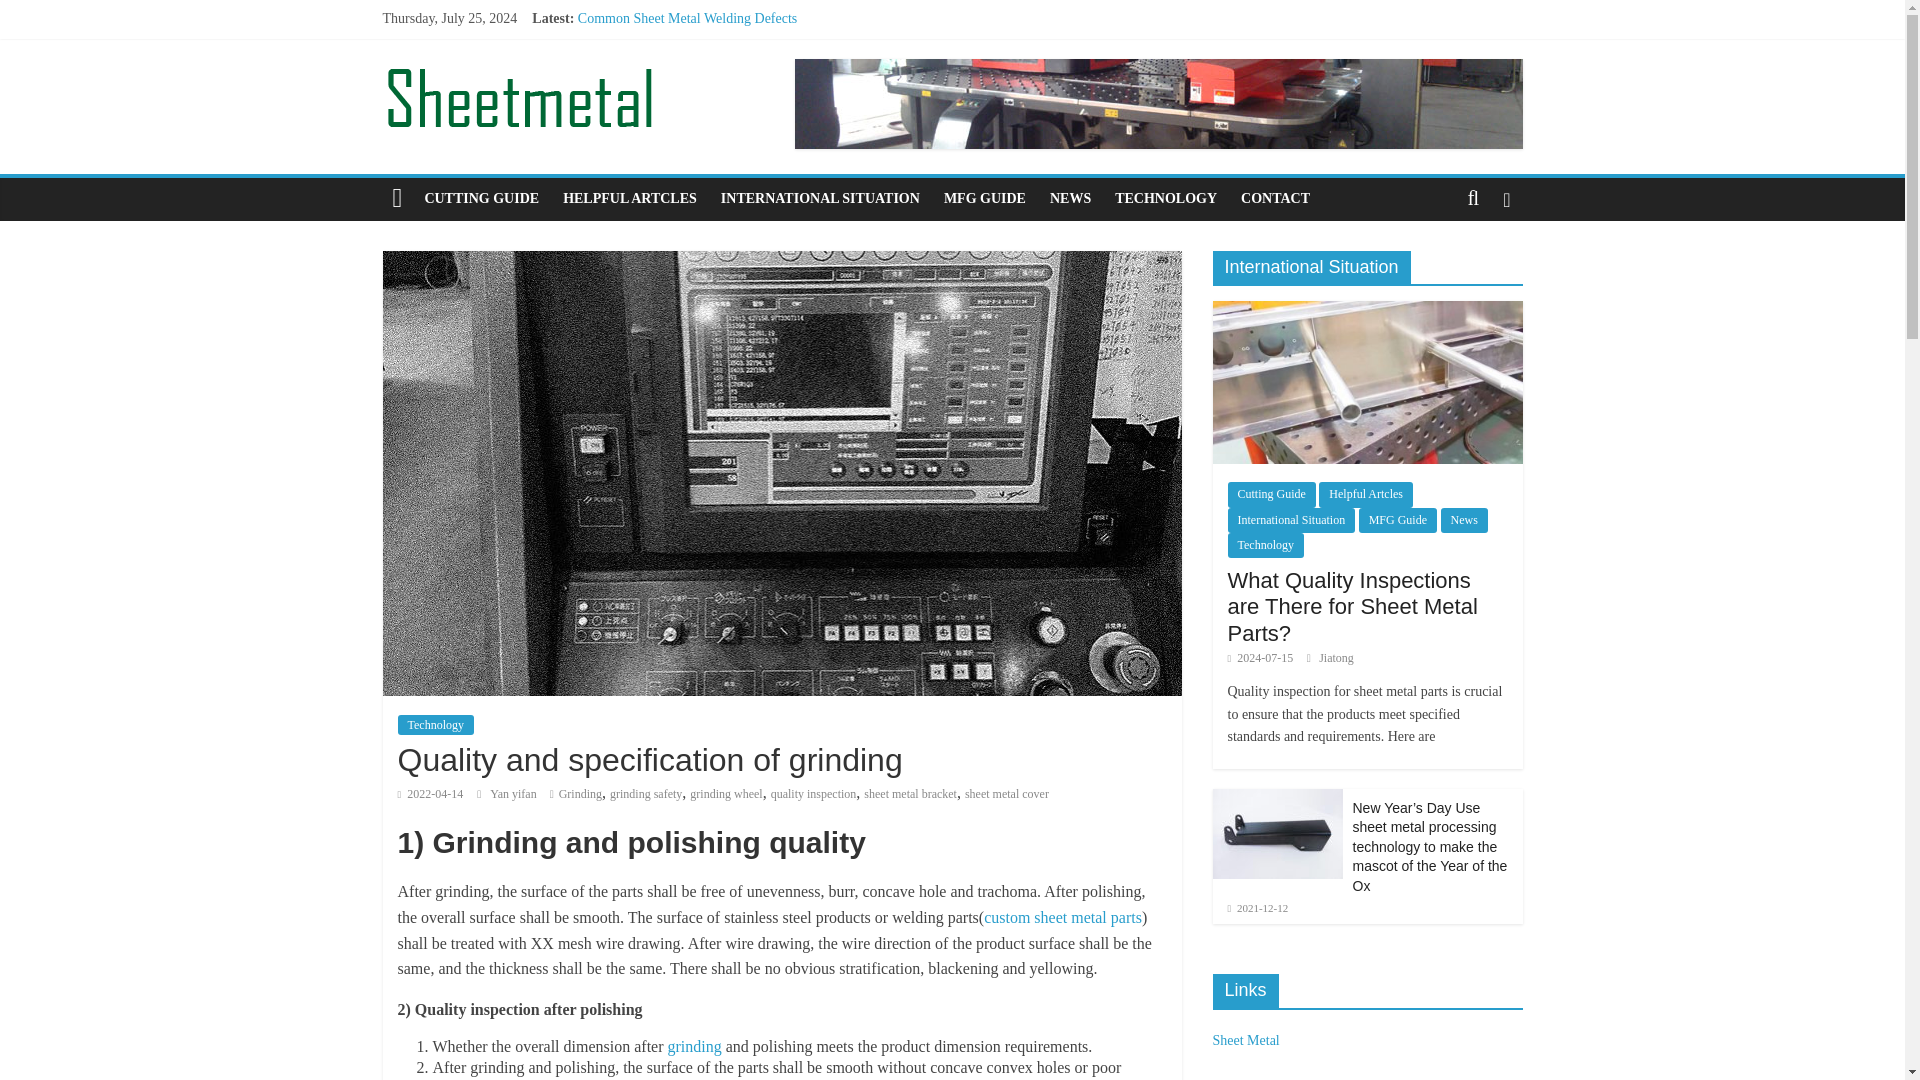 The height and width of the screenshot is (1080, 1920). What do you see at coordinates (514, 794) in the screenshot?
I see `Yan yifan` at bounding box center [514, 794].